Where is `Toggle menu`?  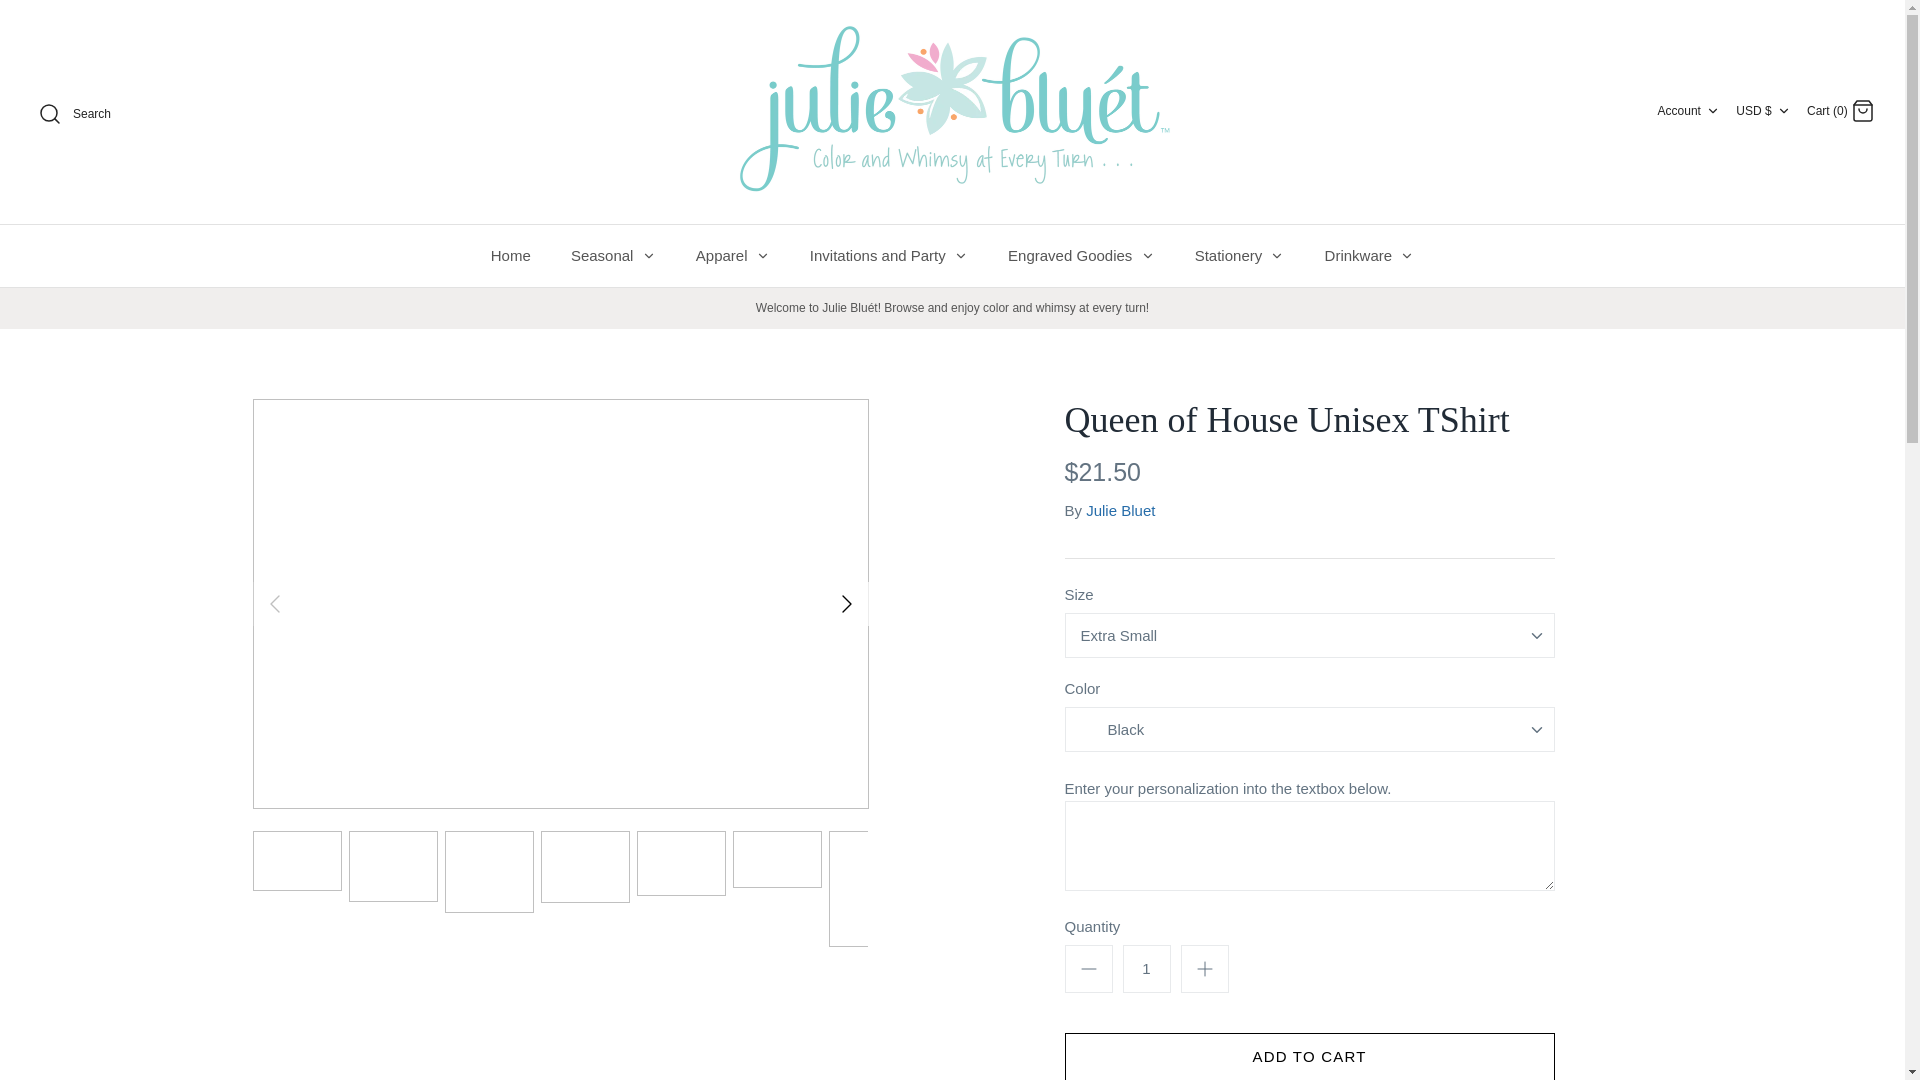 Toggle menu is located at coordinates (1276, 256).